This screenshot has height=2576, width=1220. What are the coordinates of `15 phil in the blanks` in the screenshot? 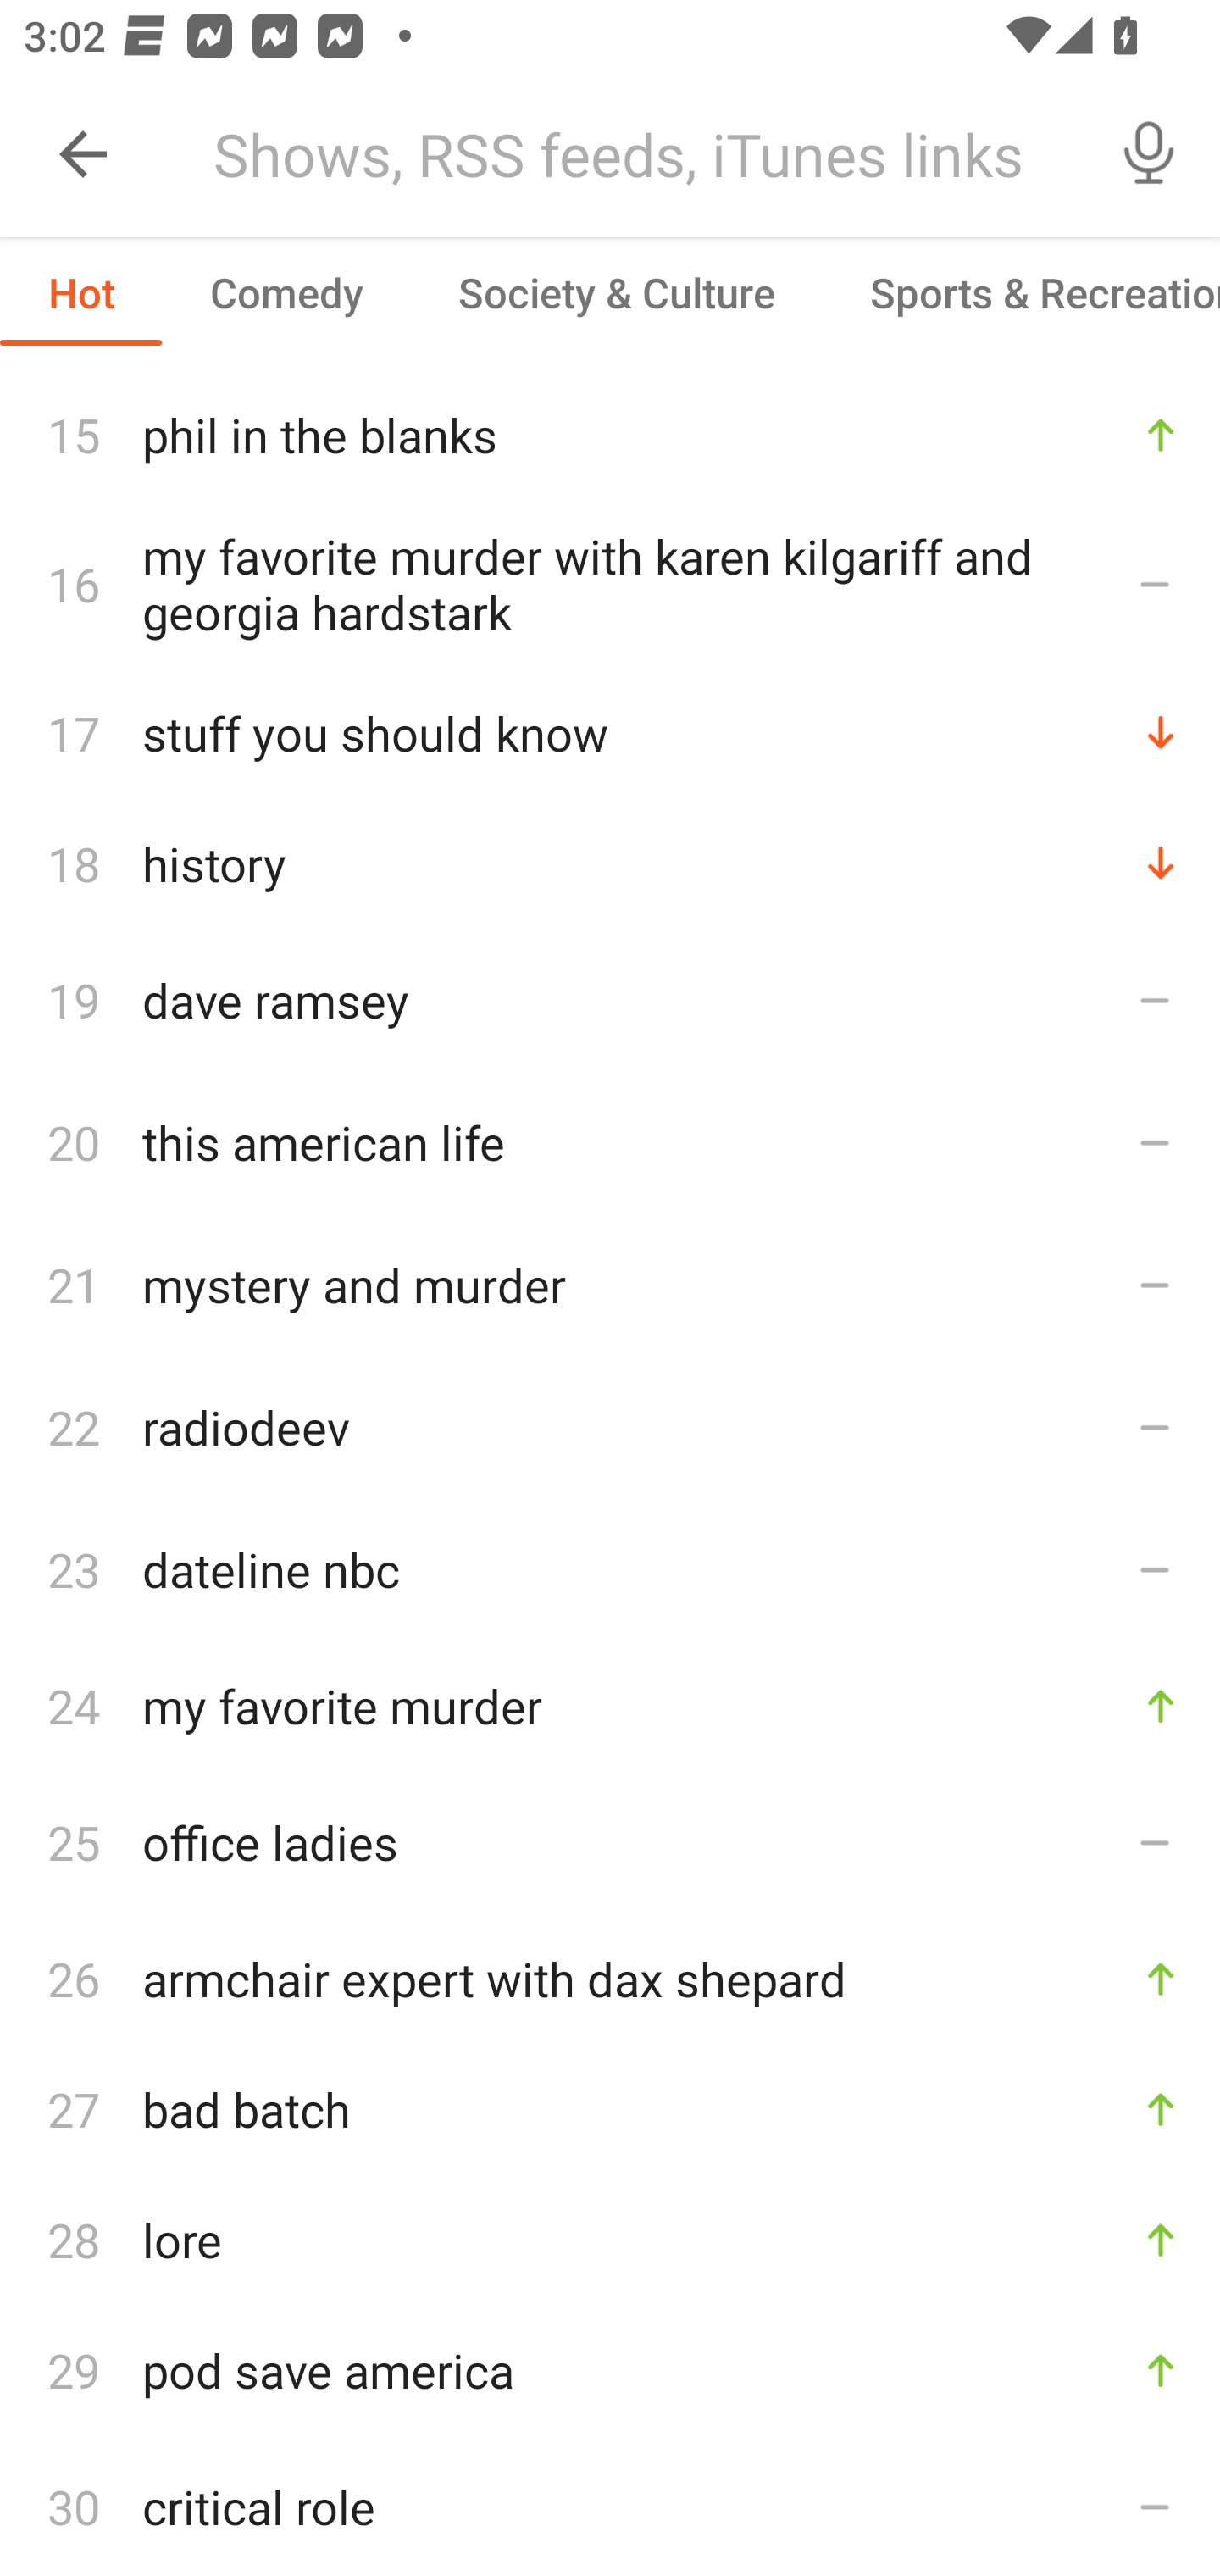 It's located at (610, 434).